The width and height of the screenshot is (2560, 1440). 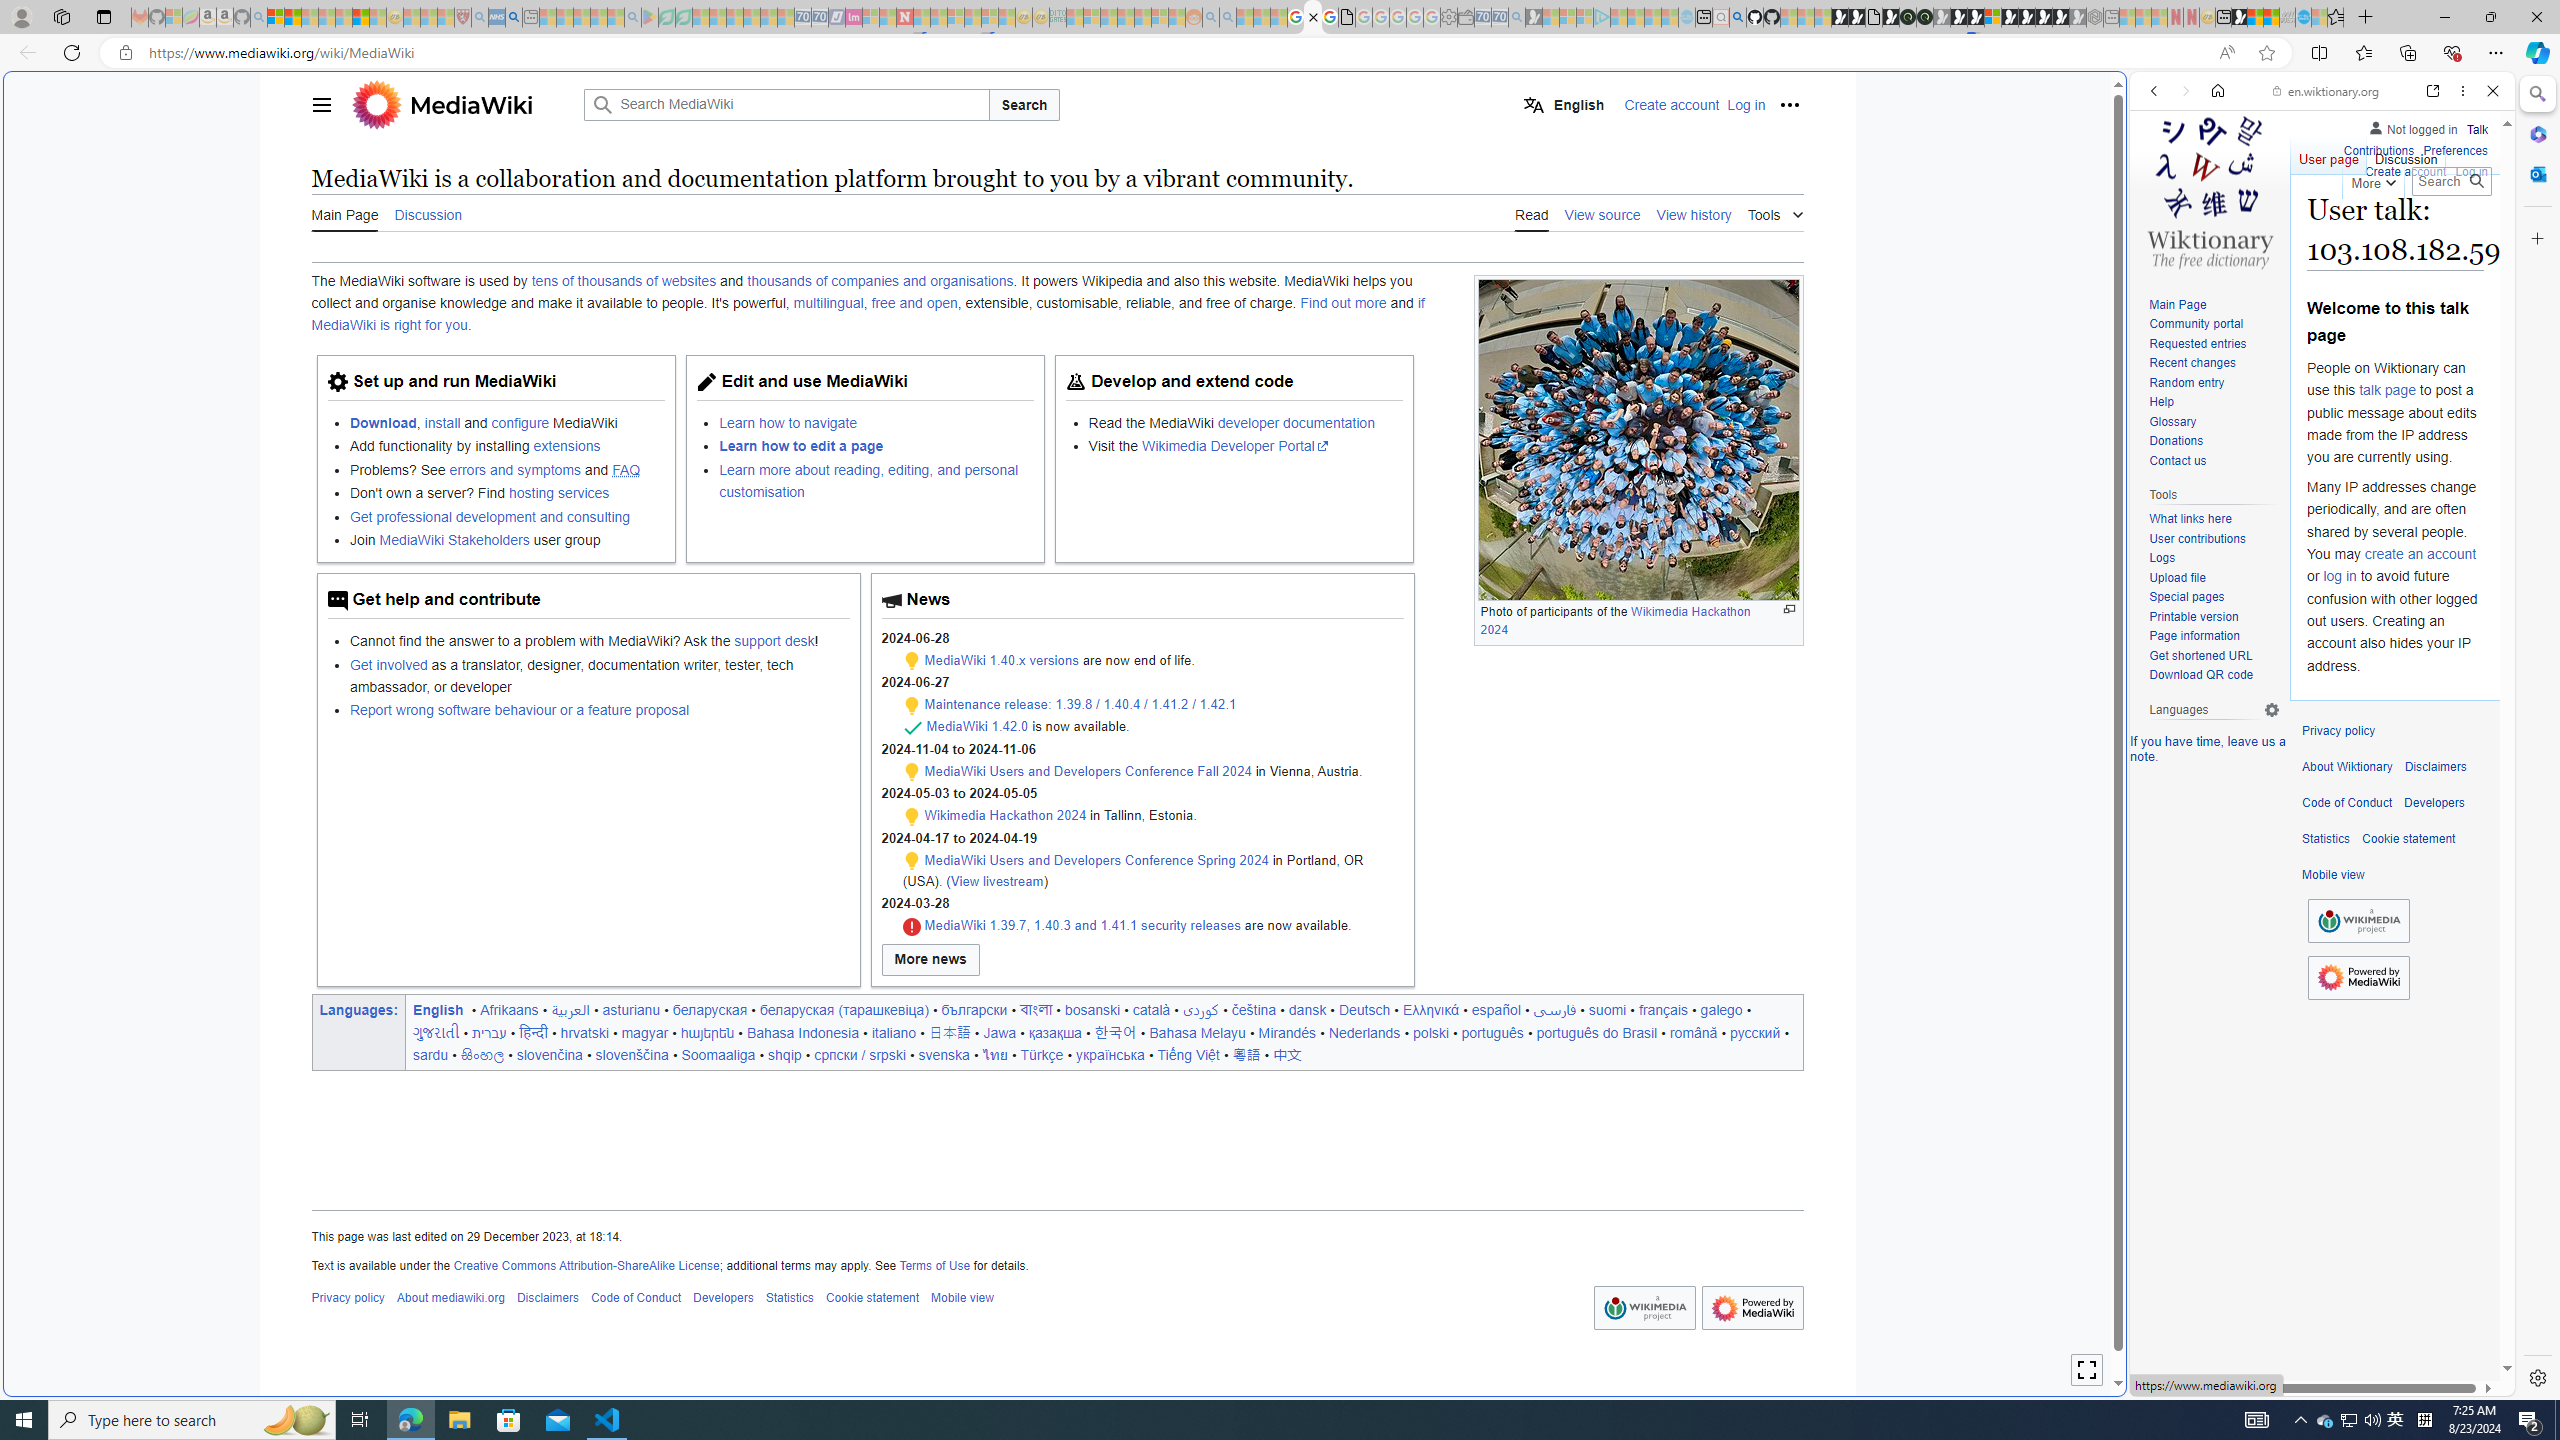 I want to click on English, so click(x=438, y=1009).